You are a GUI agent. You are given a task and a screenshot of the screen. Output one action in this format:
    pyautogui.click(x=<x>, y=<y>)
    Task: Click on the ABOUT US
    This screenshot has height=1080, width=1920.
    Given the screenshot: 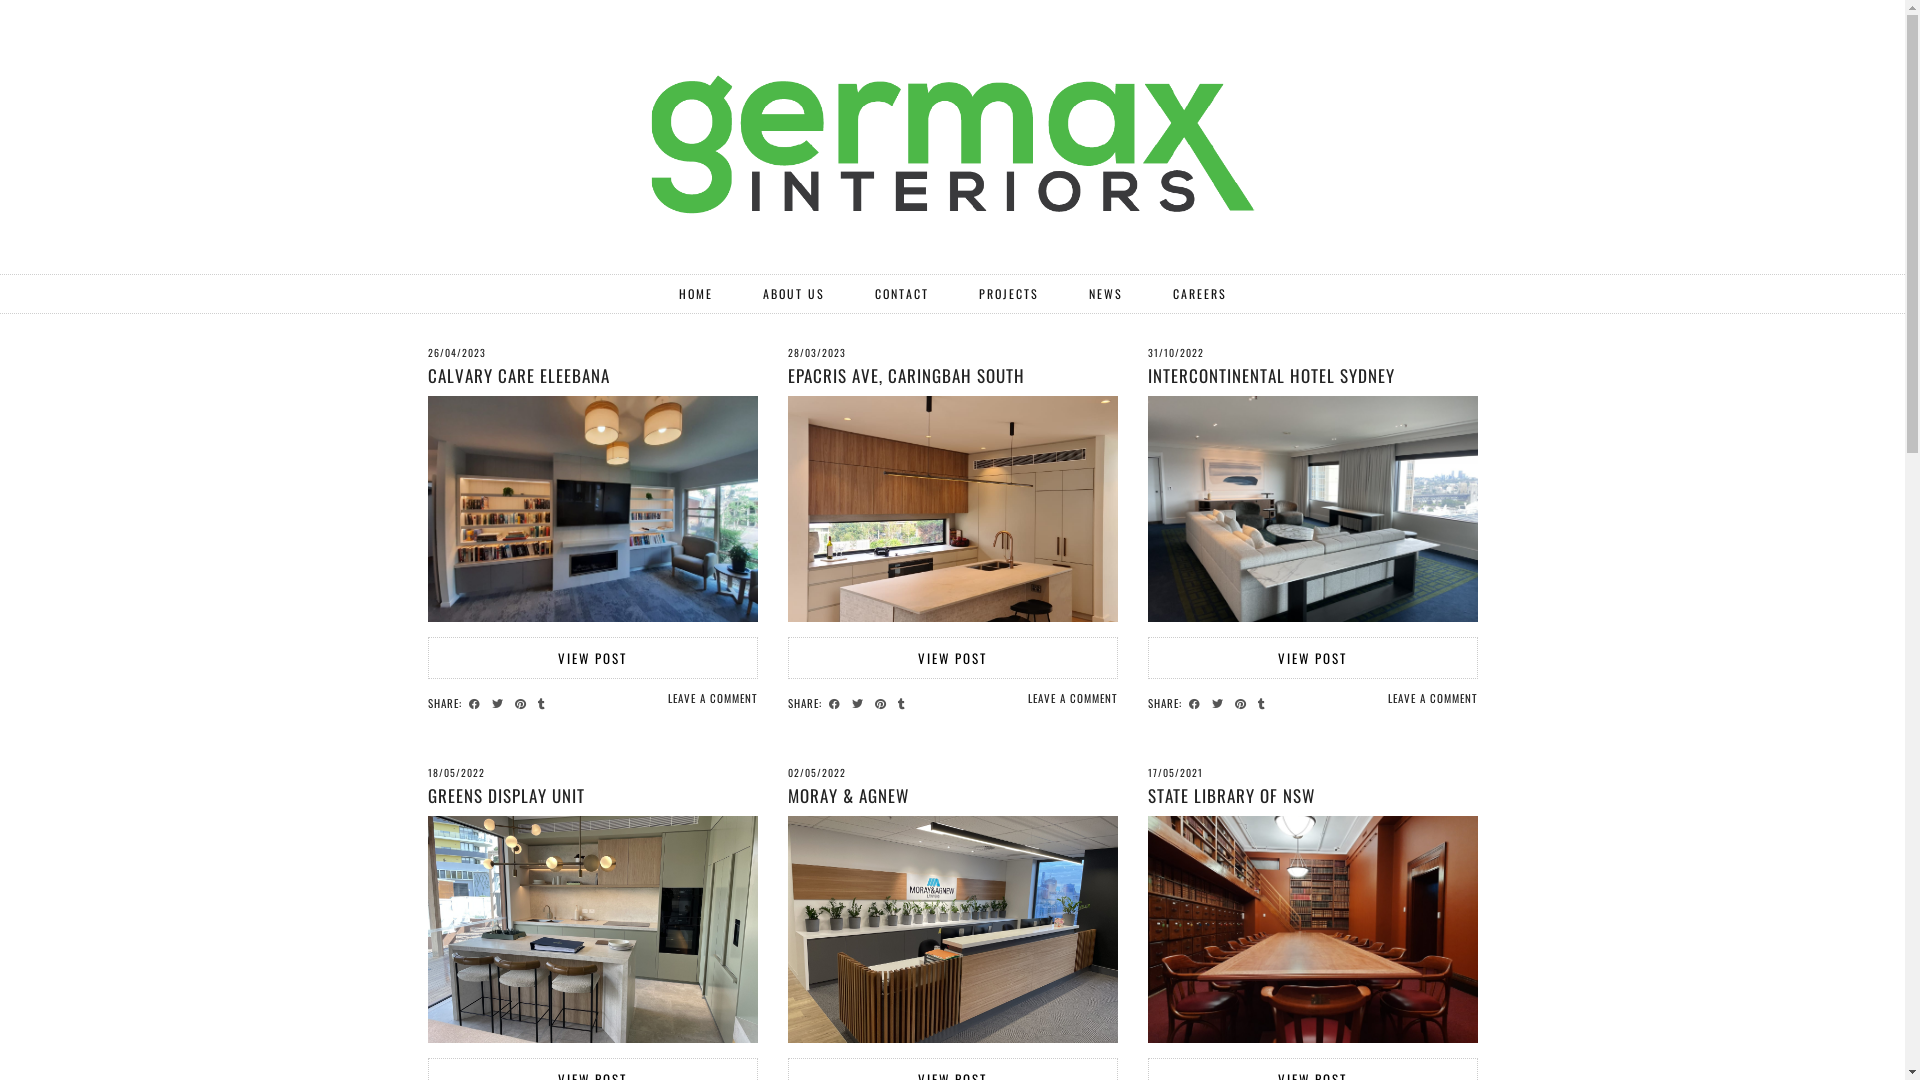 What is the action you would take?
    pyautogui.click(x=794, y=294)
    